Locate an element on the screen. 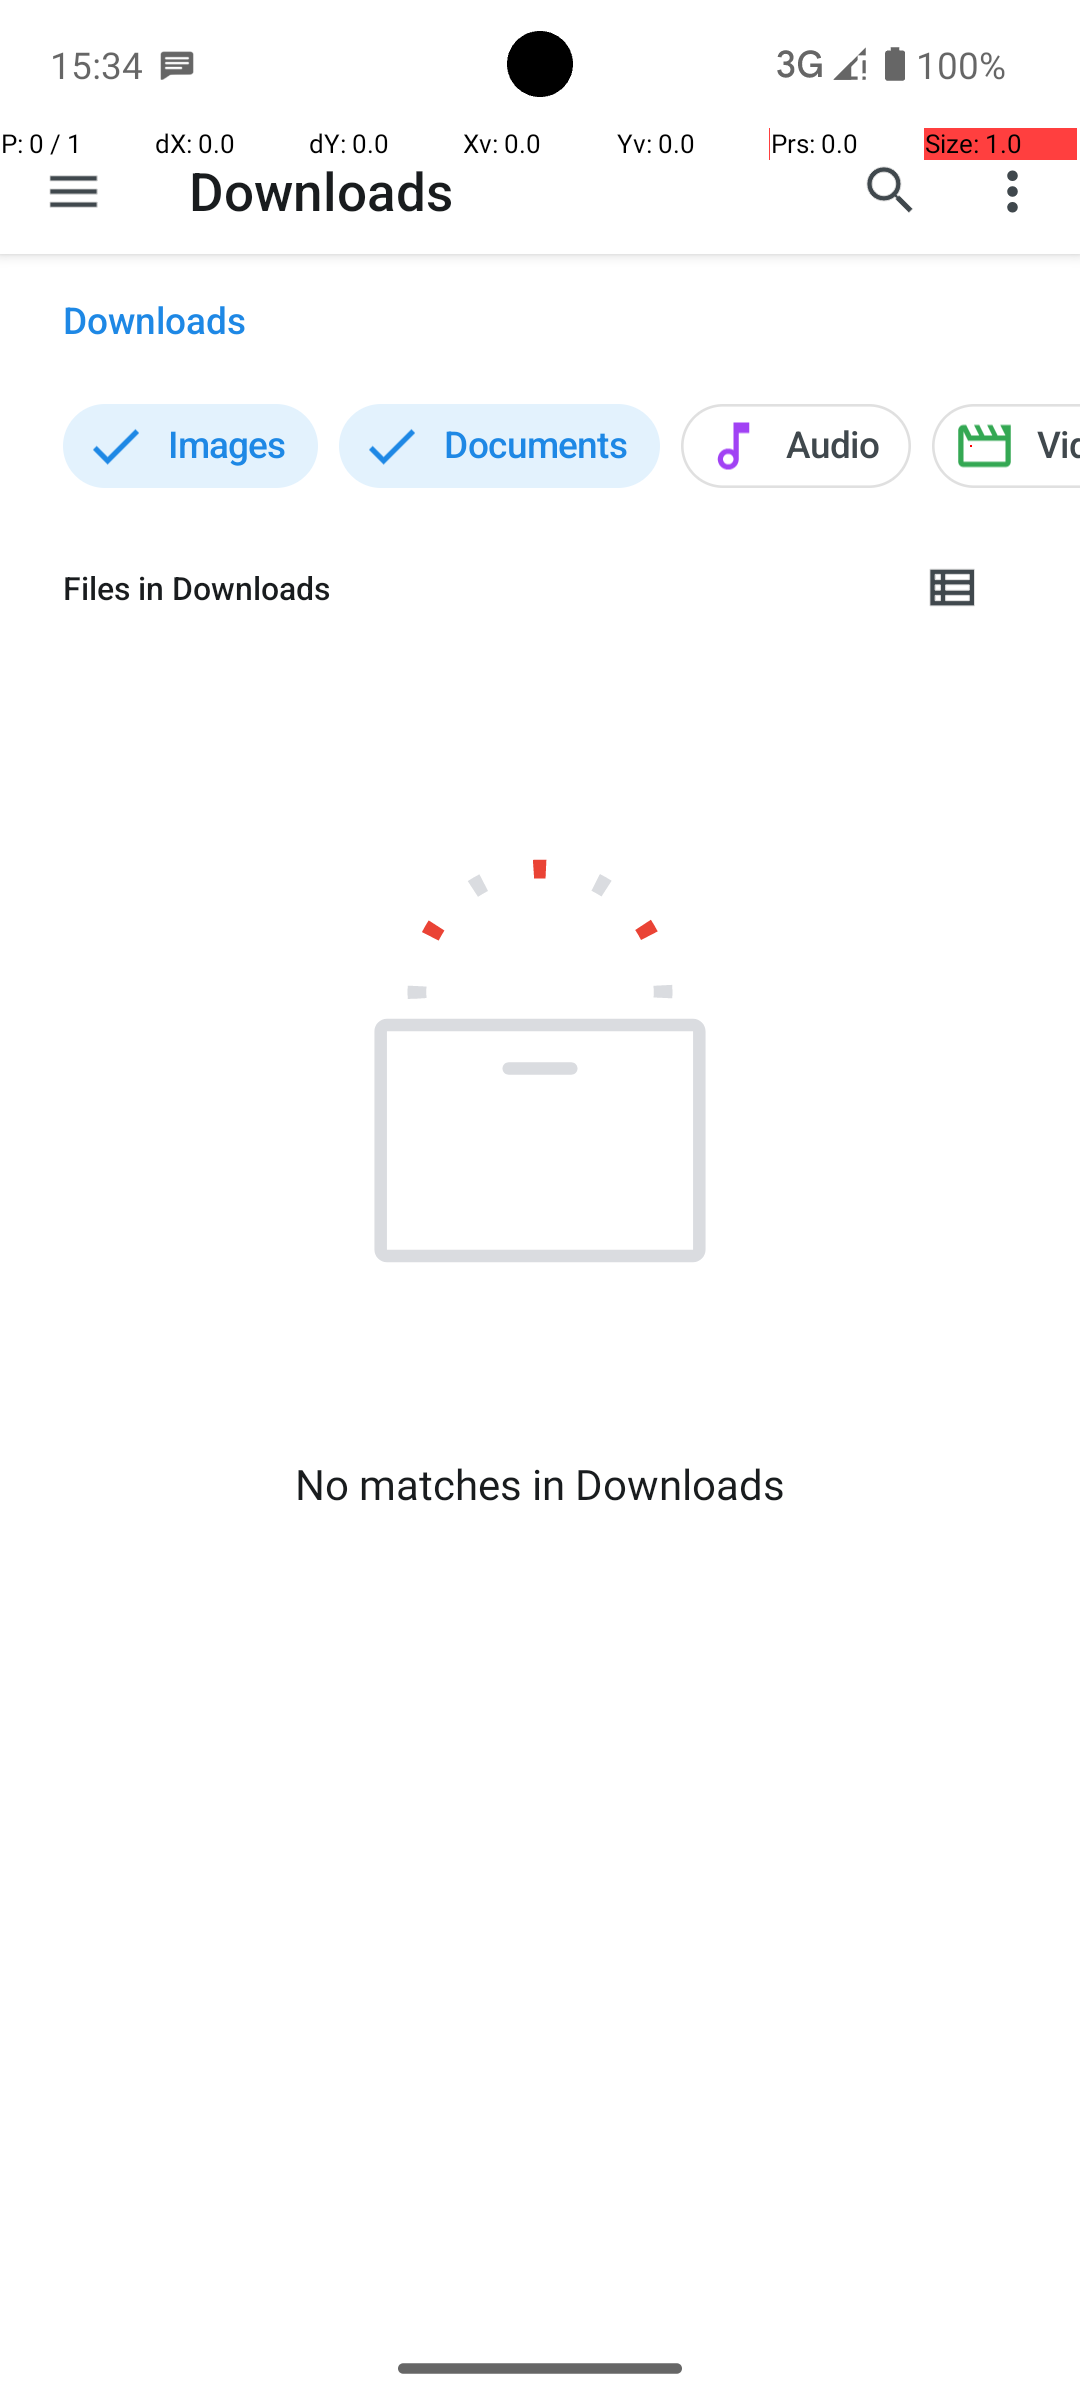 The width and height of the screenshot is (1080, 2400). SMS Messenger notification: +12845986552 is located at coordinates (177, 64).